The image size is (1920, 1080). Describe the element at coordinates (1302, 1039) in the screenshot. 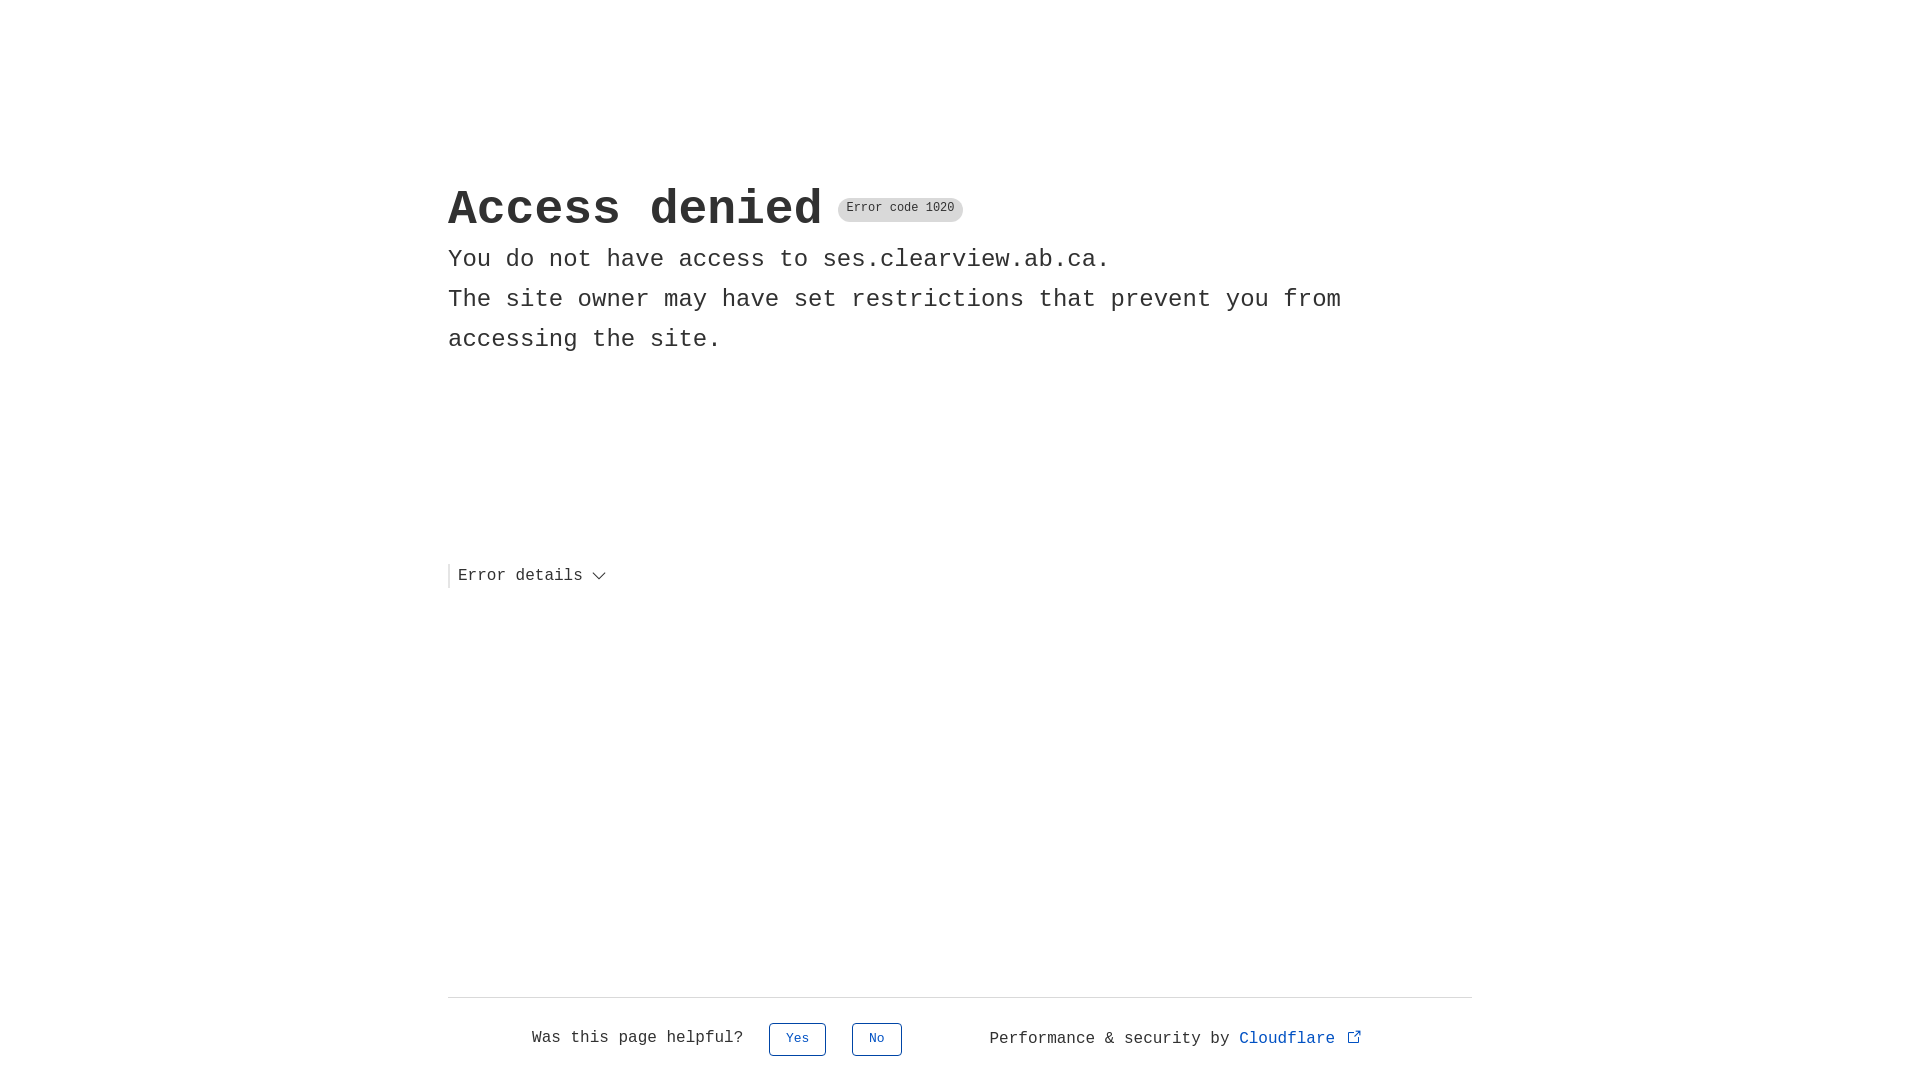

I see `Cloudflare` at that location.